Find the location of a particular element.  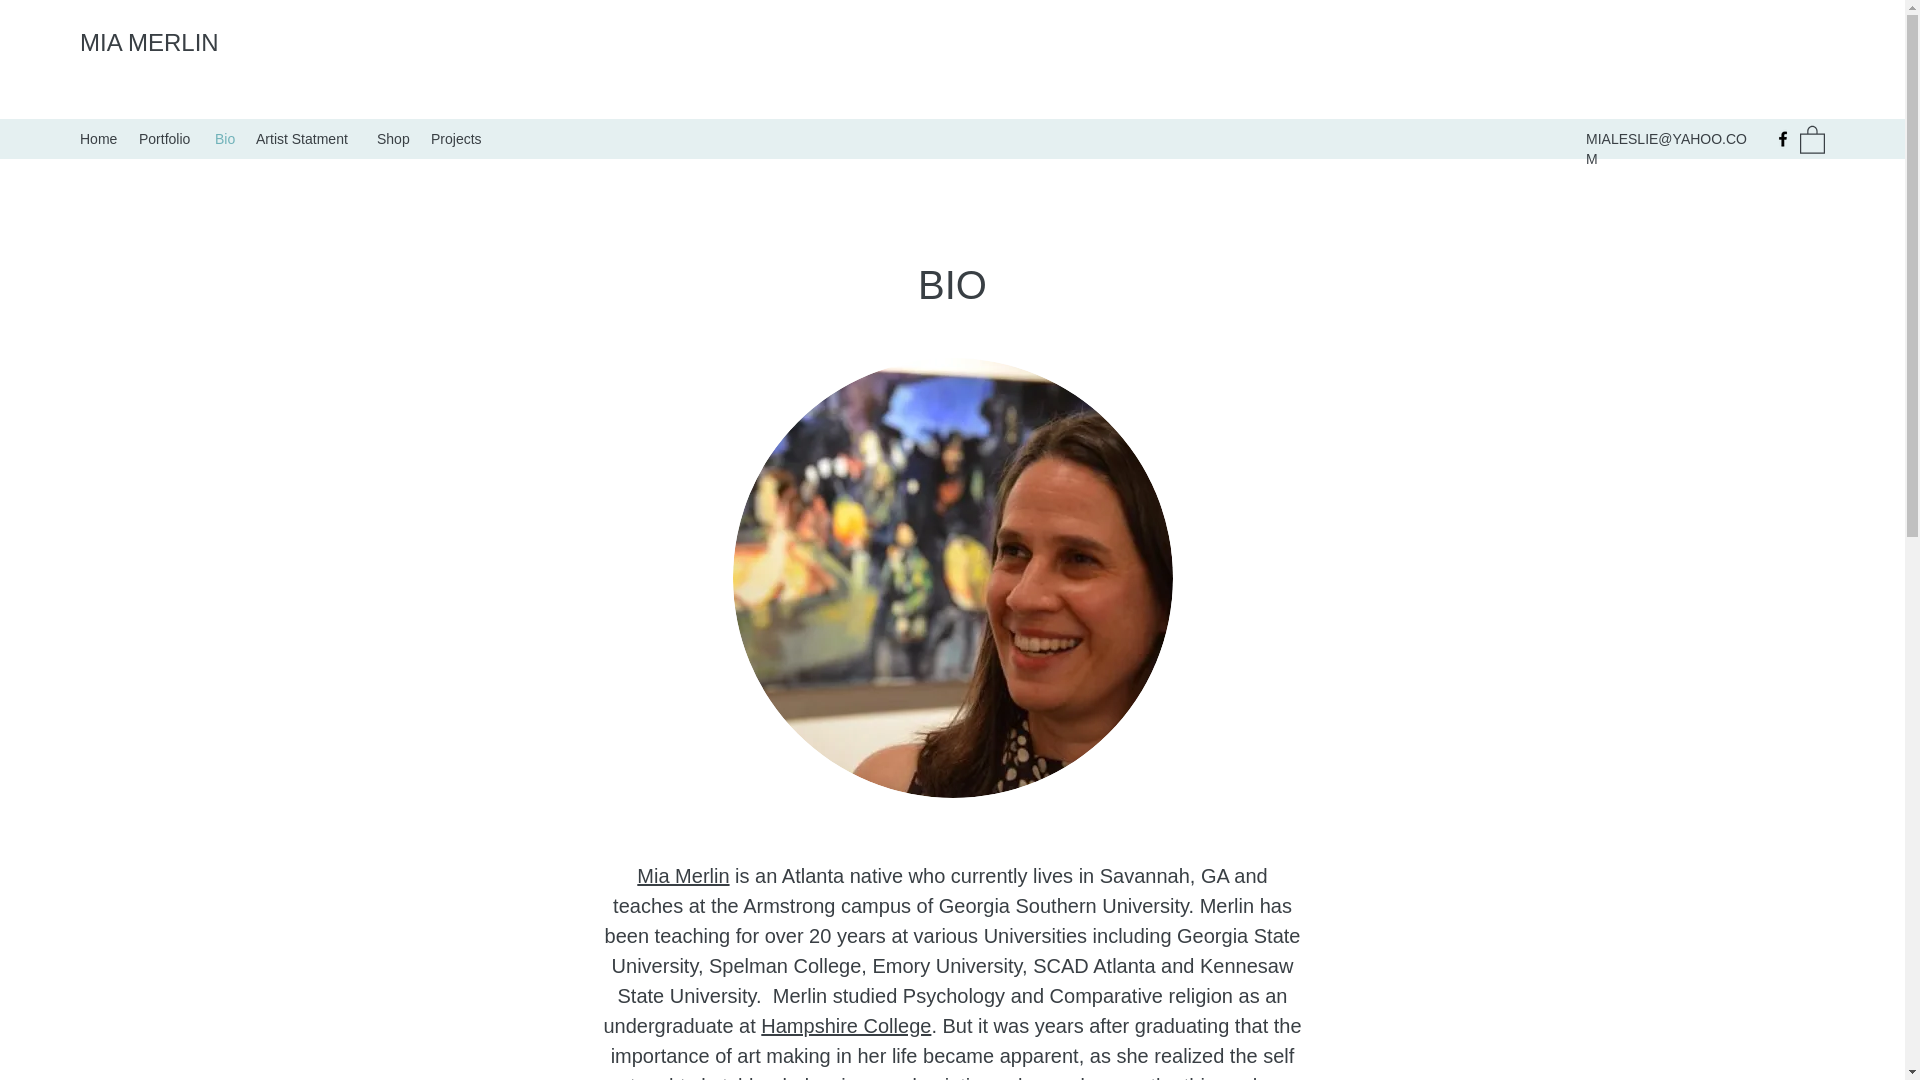

Home is located at coordinates (98, 139).